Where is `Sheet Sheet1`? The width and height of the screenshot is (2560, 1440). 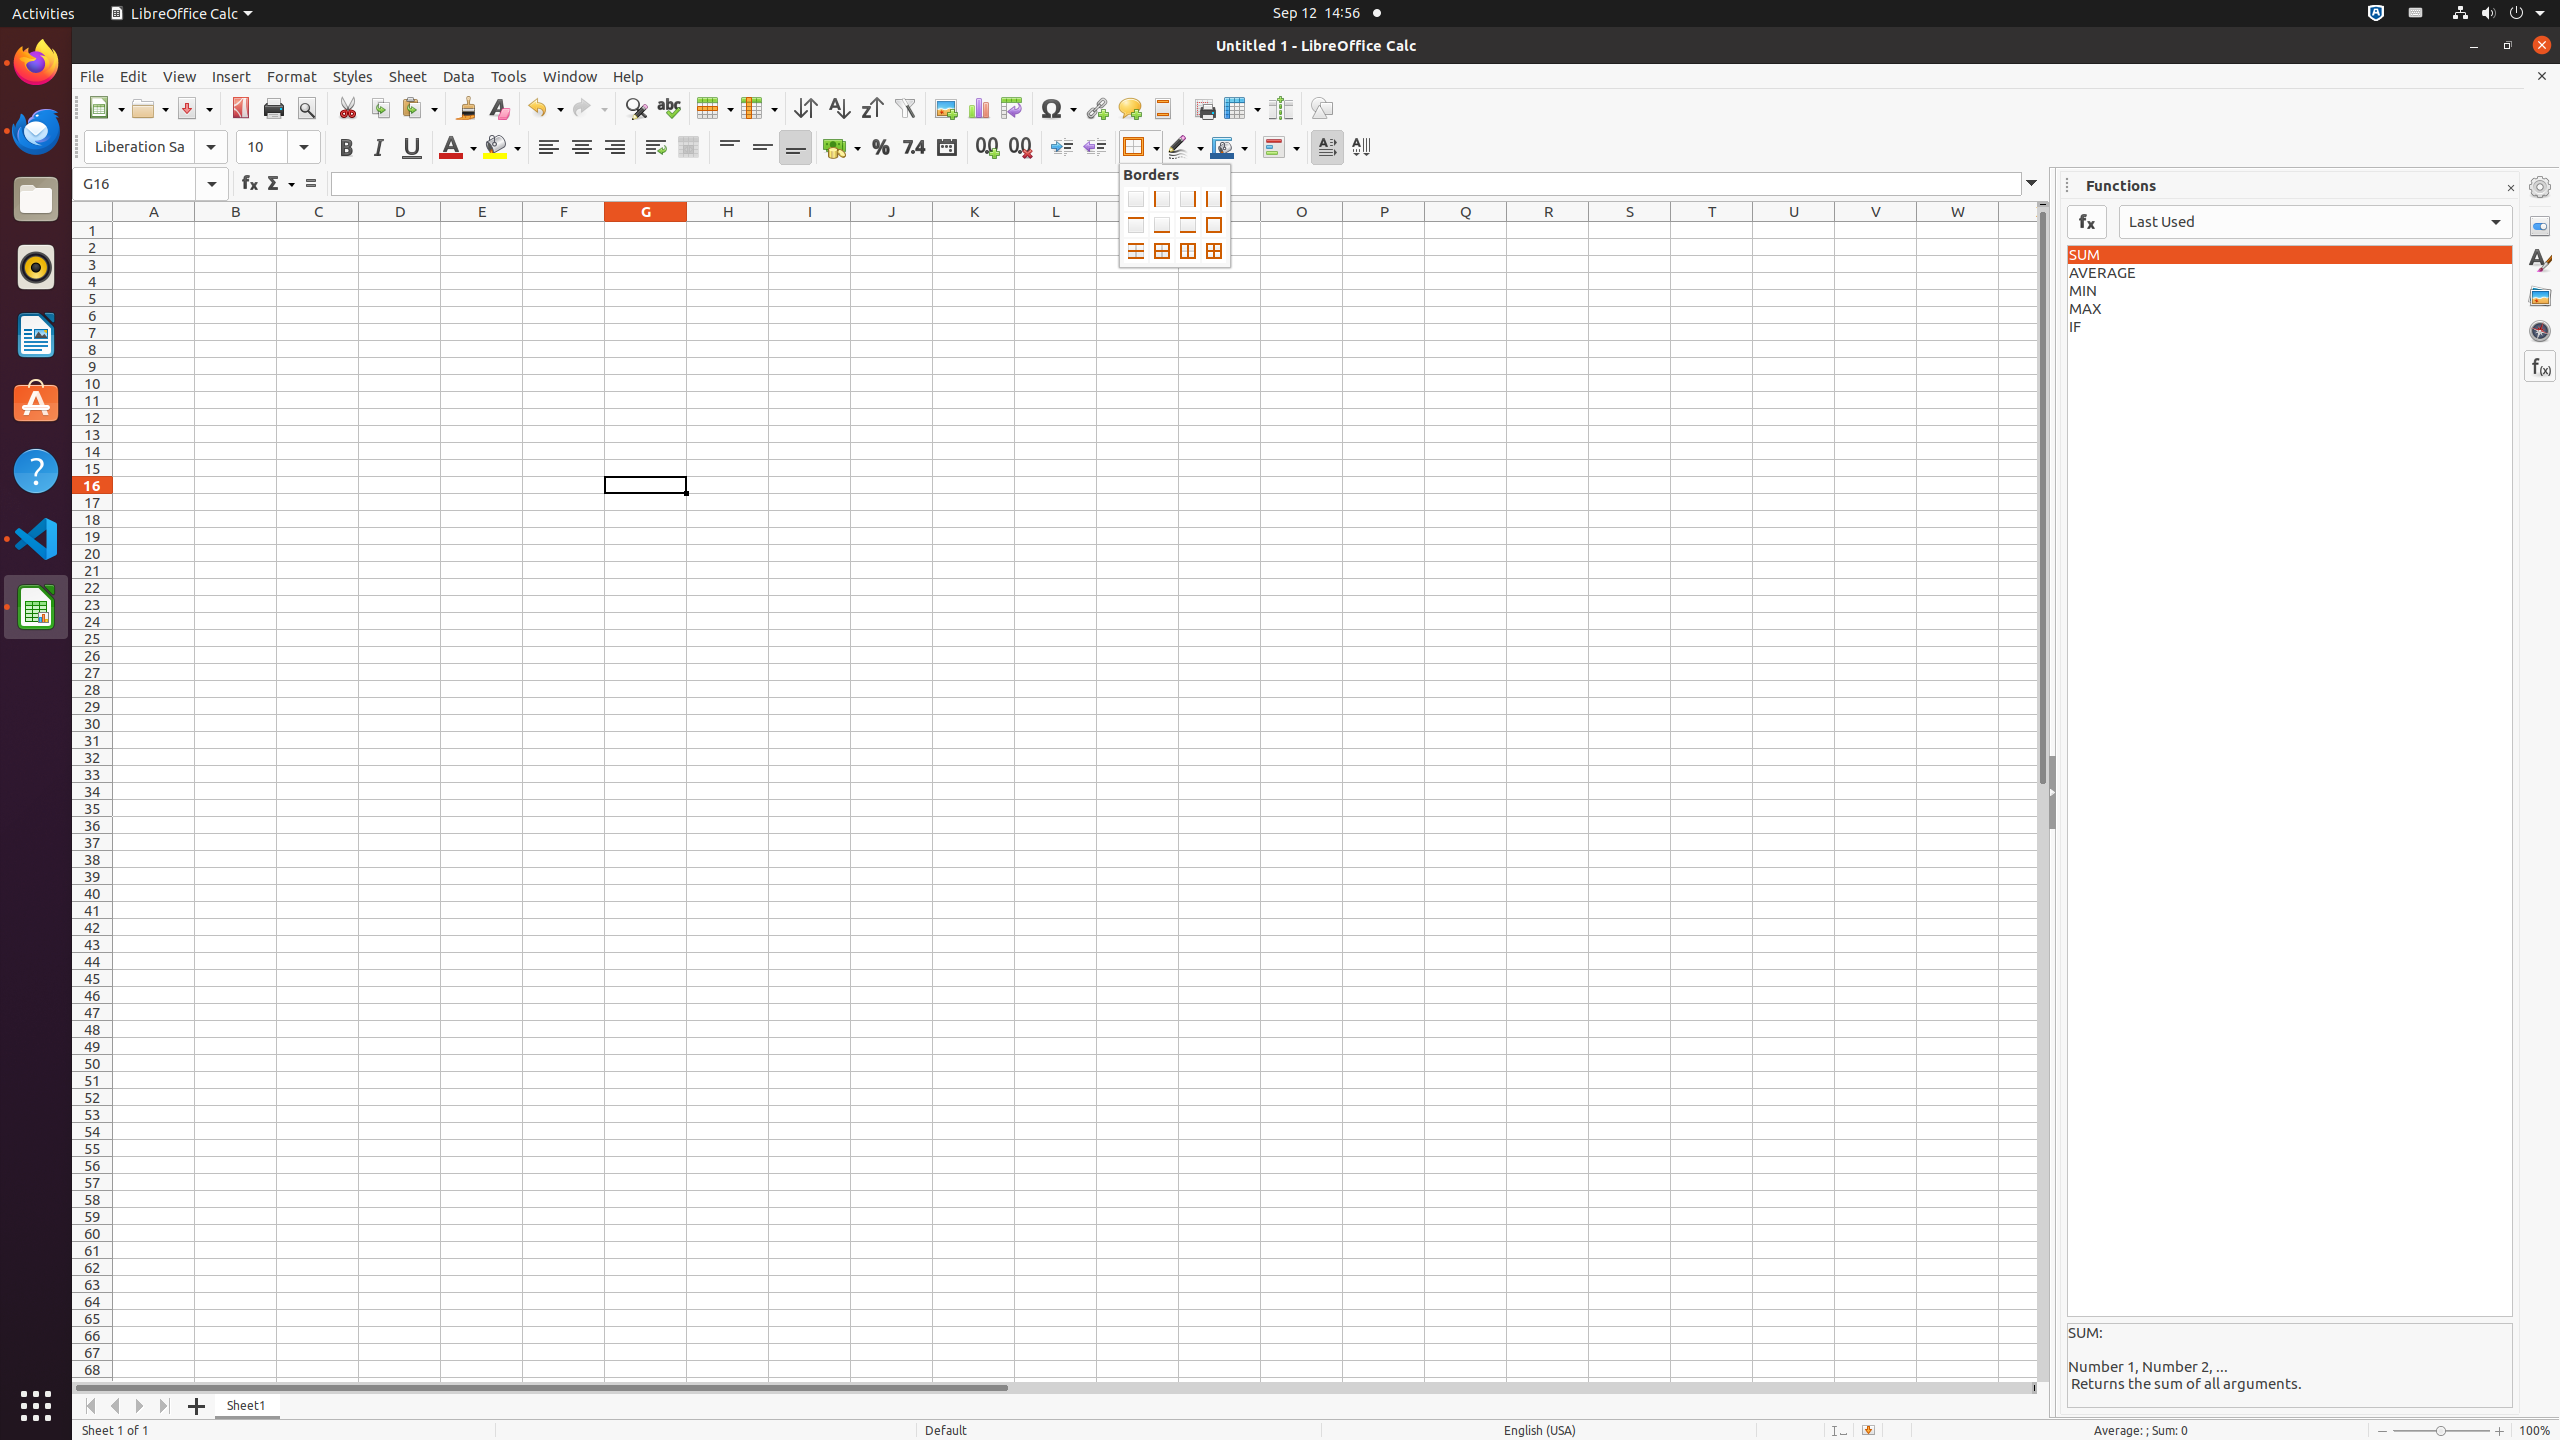
Sheet Sheet1 is located at coordinates (1075, 802).